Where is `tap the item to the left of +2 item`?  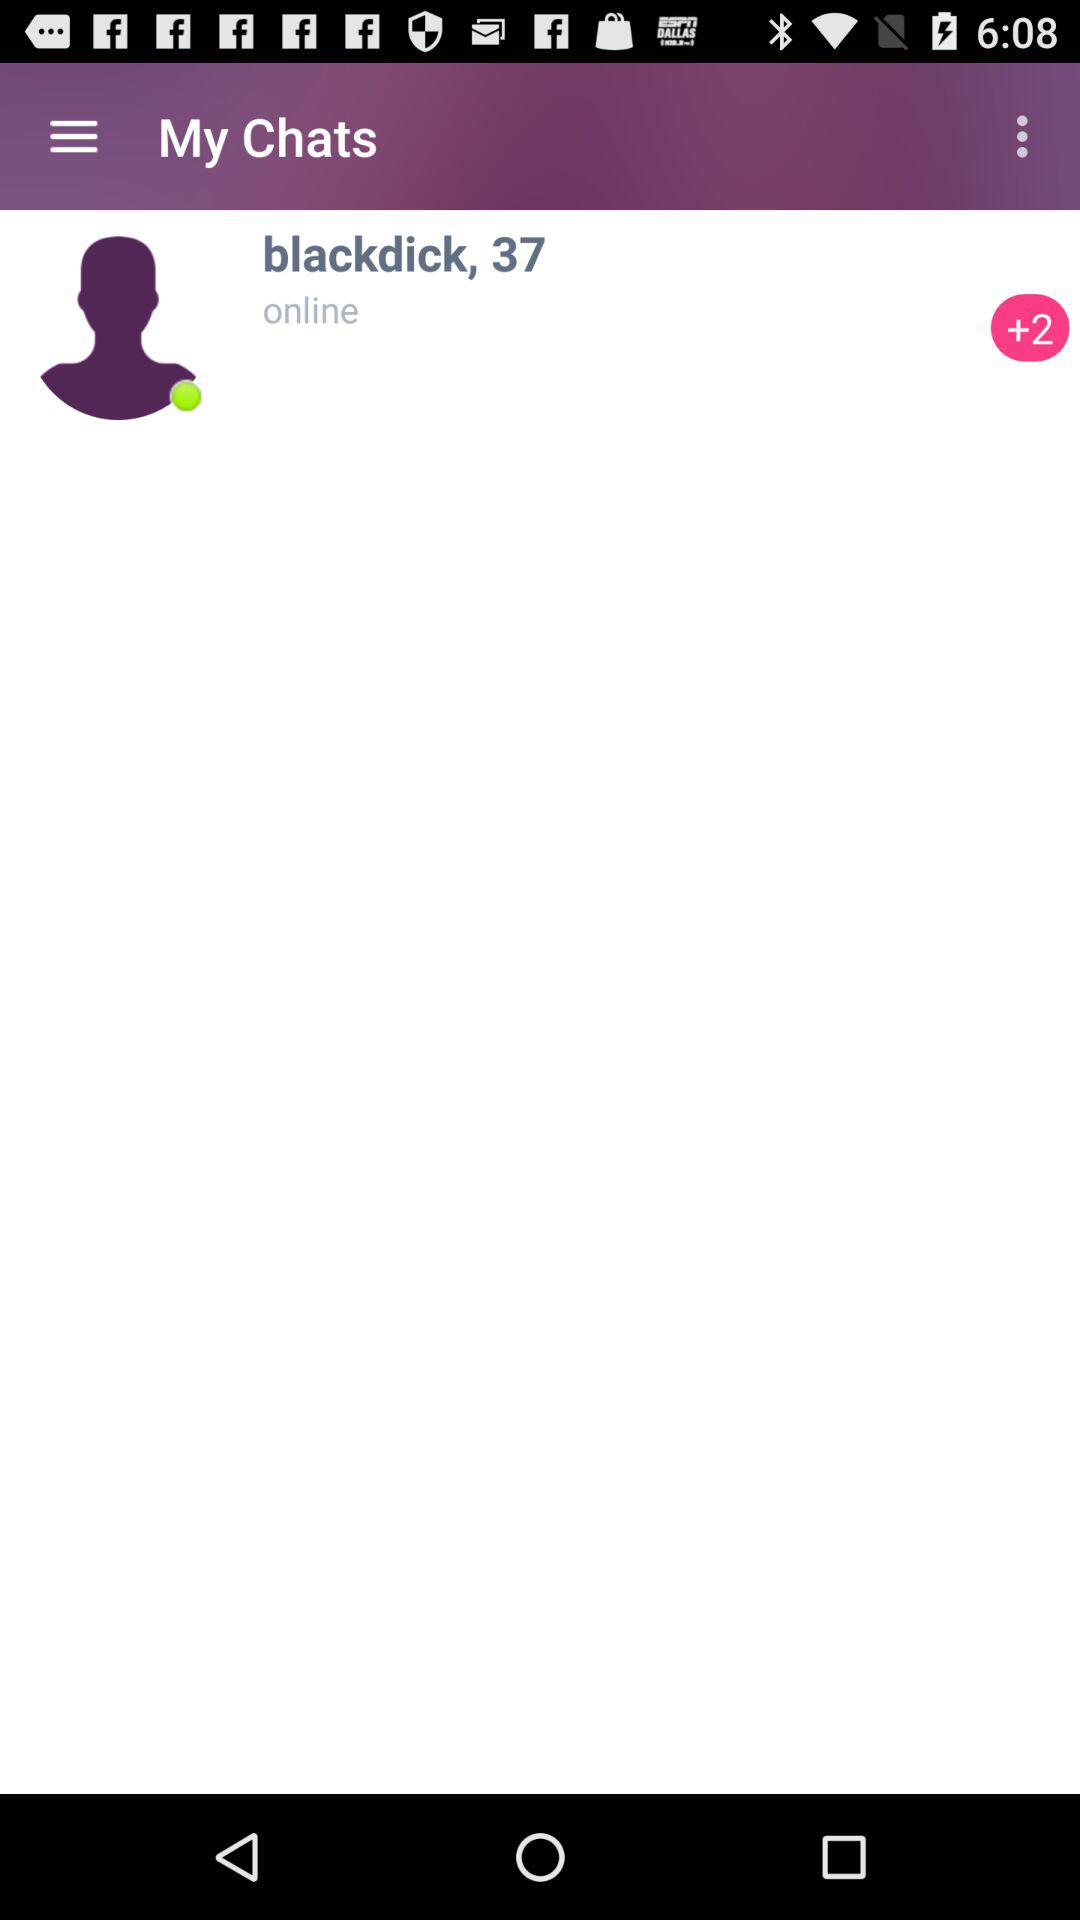
tap the item to the left of +2 item is located at coordinates (621, 252).